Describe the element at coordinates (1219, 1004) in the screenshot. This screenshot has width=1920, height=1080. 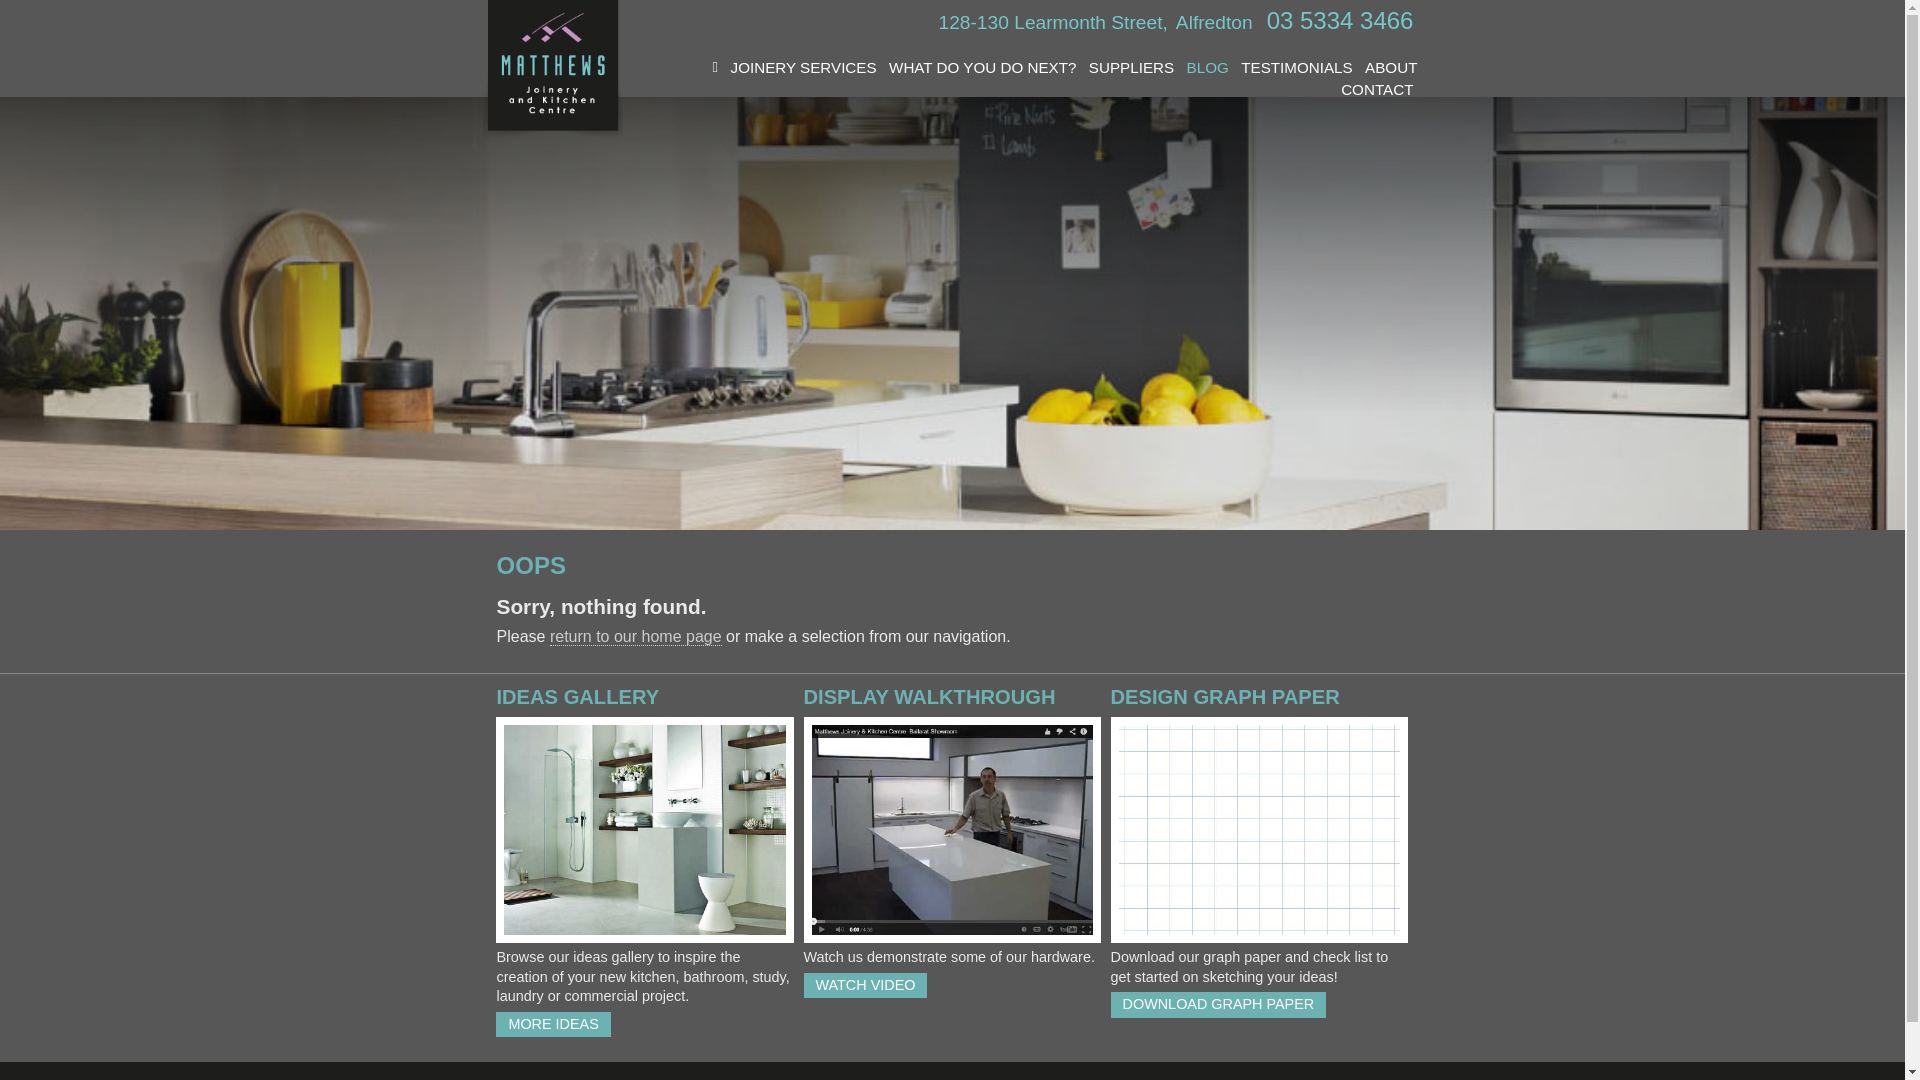
I see `DOWNLOAD GRAPH PAPER` at that location.